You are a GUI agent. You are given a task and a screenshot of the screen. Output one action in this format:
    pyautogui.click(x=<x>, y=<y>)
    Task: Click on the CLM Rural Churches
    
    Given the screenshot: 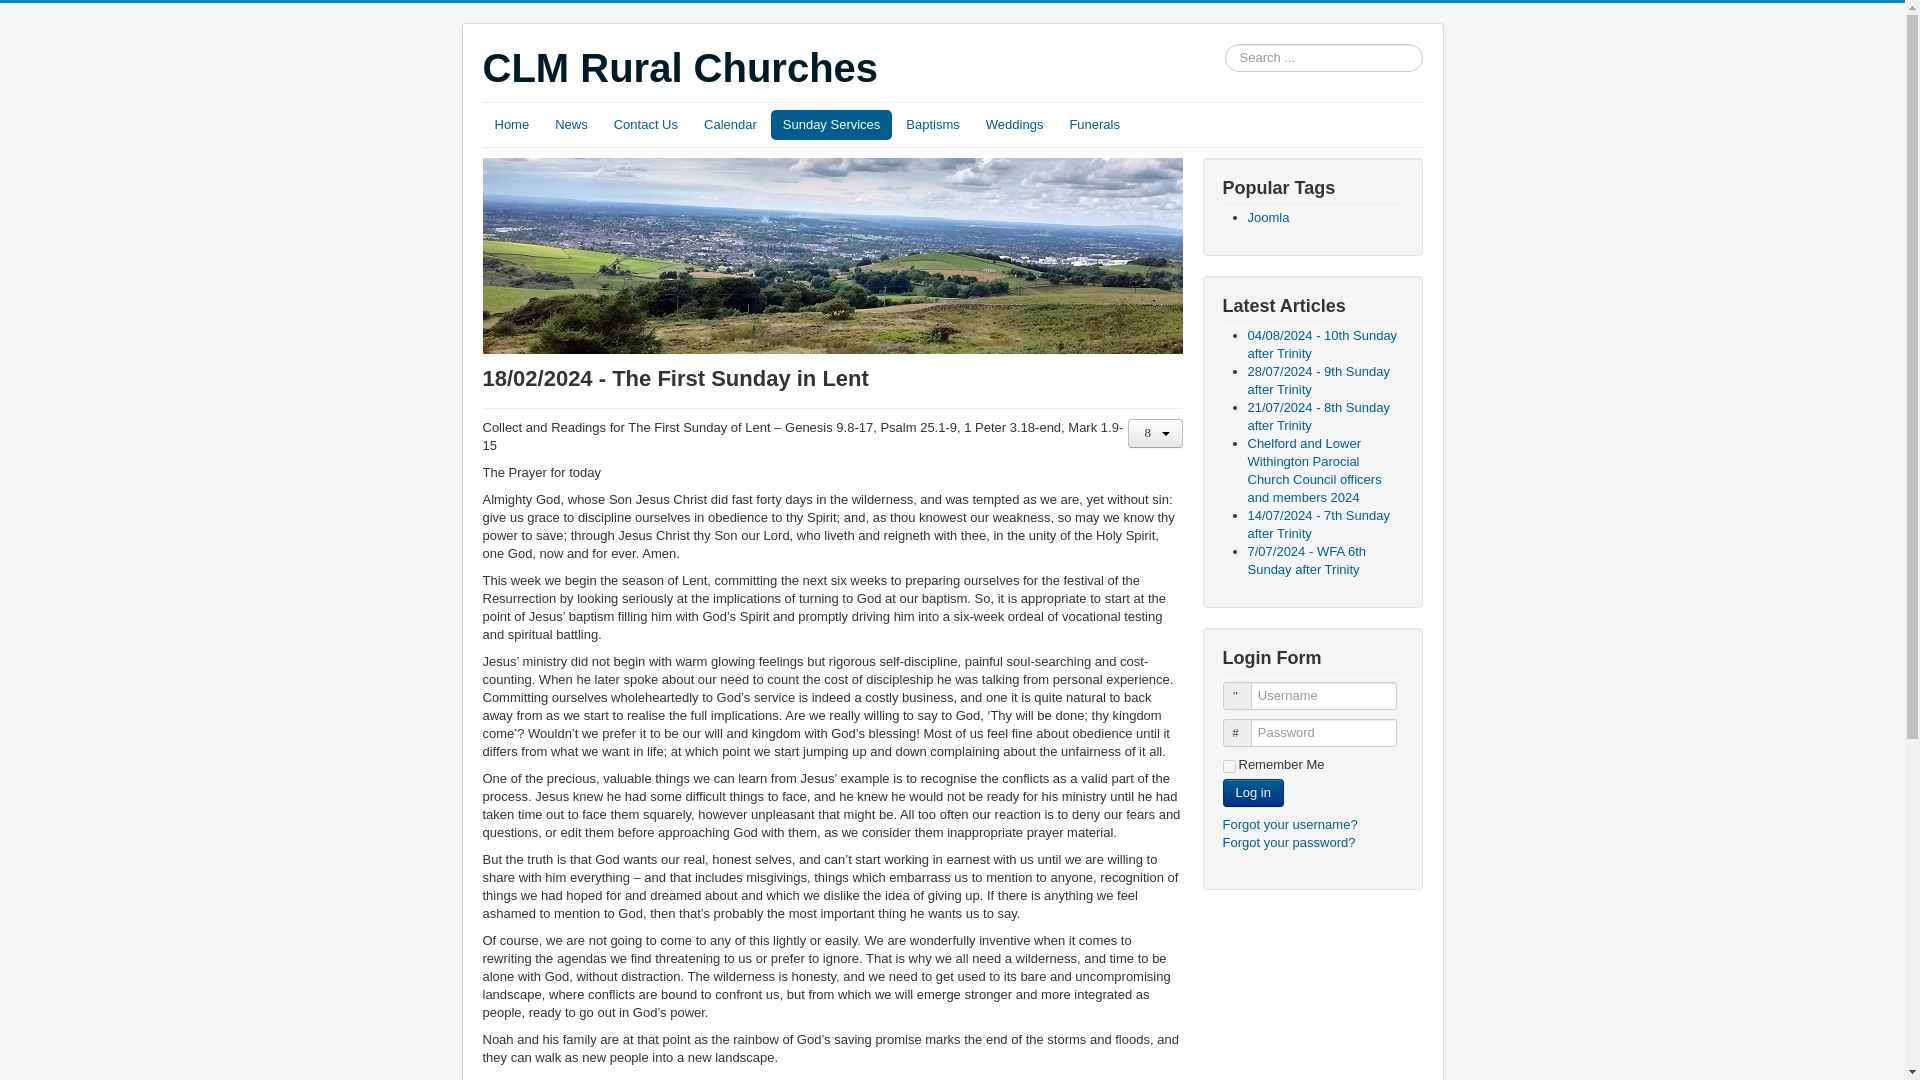 What is the action you would take?
    pyautogui.click(x=679, y=68)
    